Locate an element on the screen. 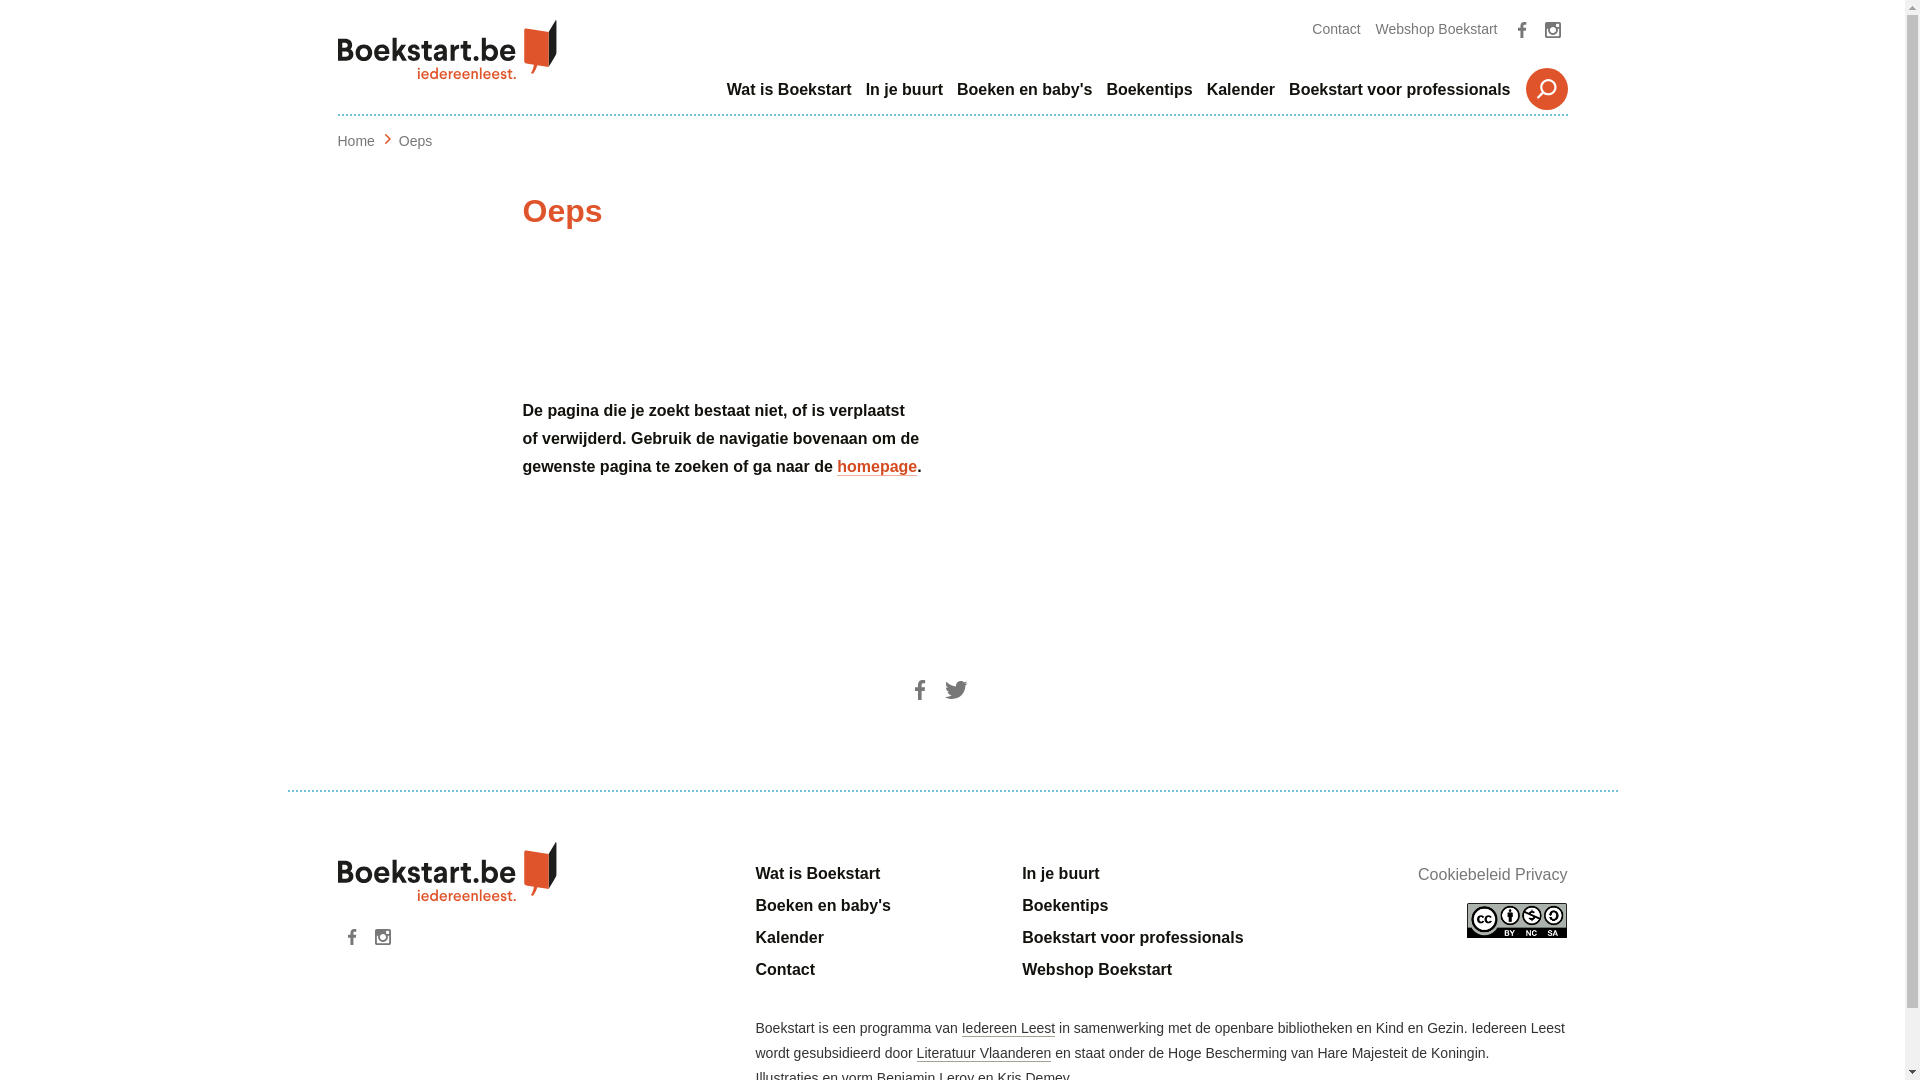  Boekentips is located at coordinates (1065, 906).